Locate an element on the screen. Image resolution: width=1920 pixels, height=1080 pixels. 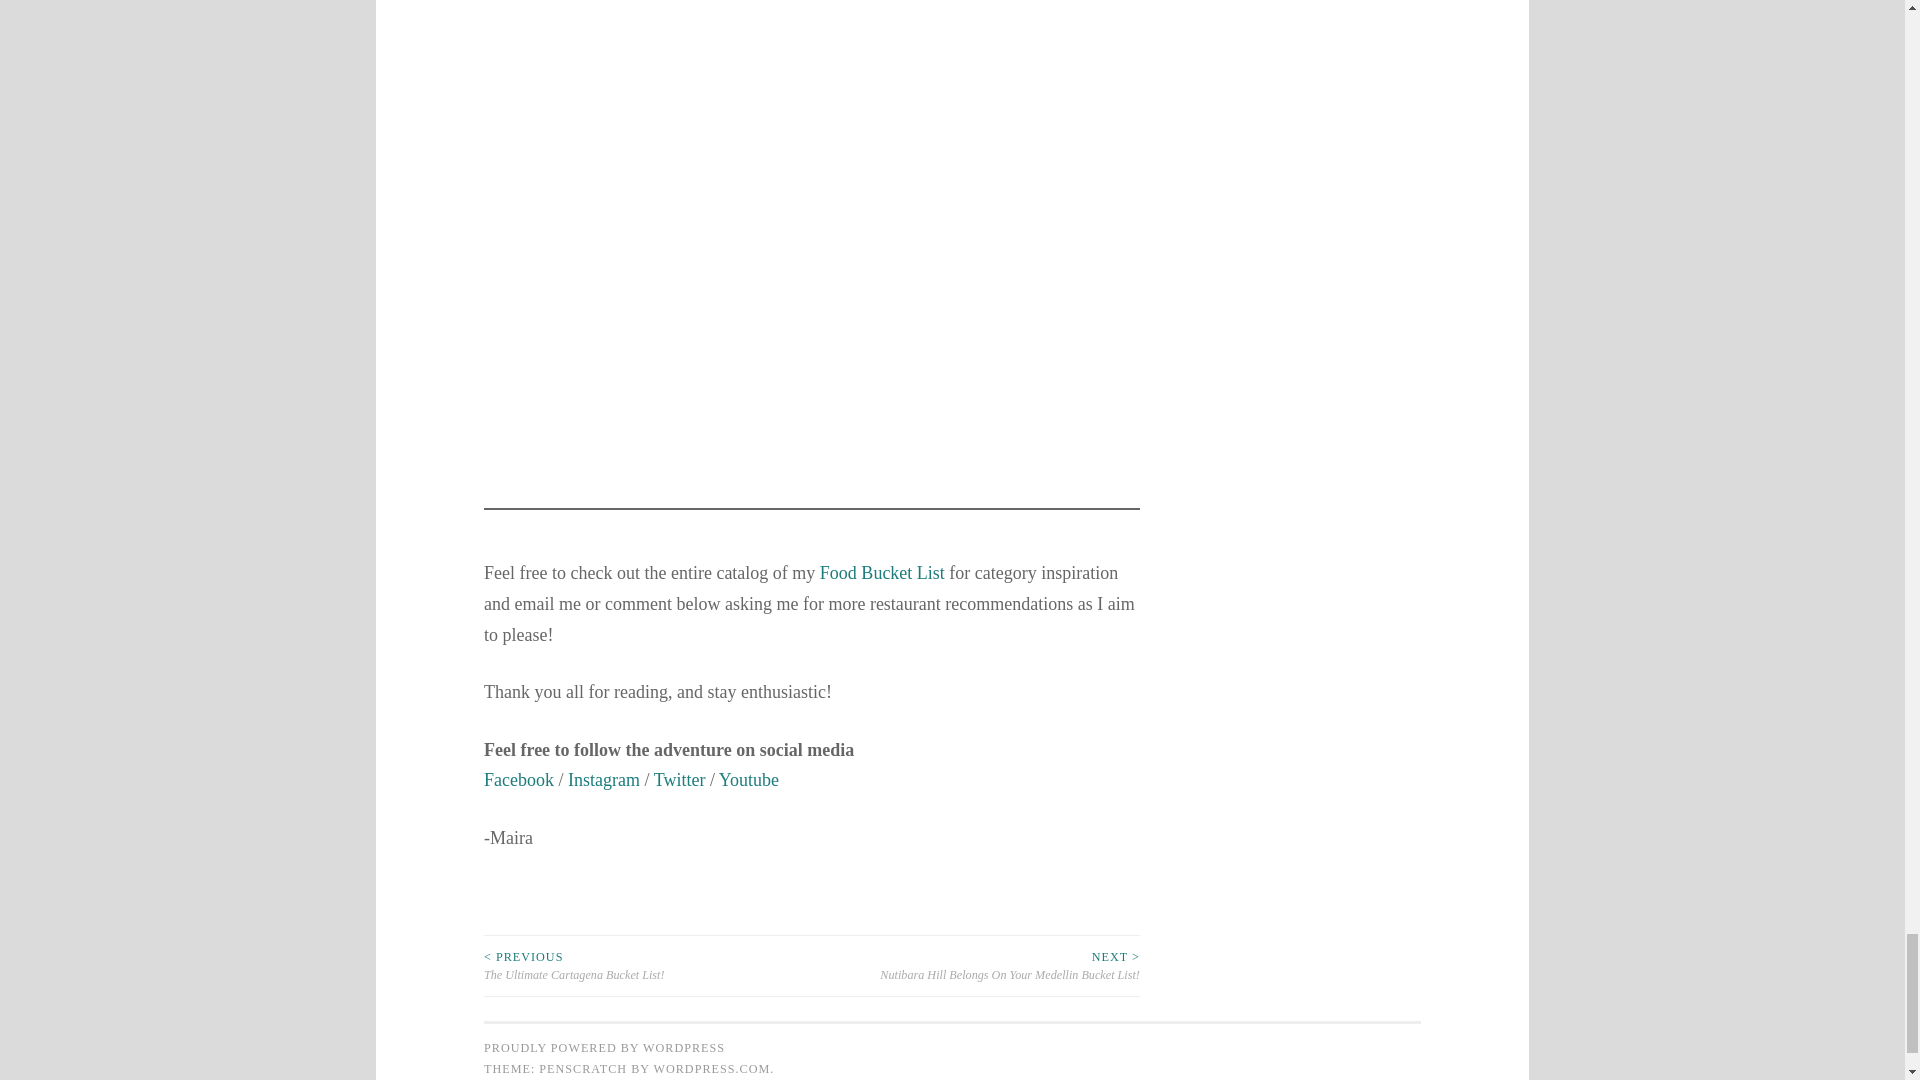
Youtube  is located at coordinates (750, 780).